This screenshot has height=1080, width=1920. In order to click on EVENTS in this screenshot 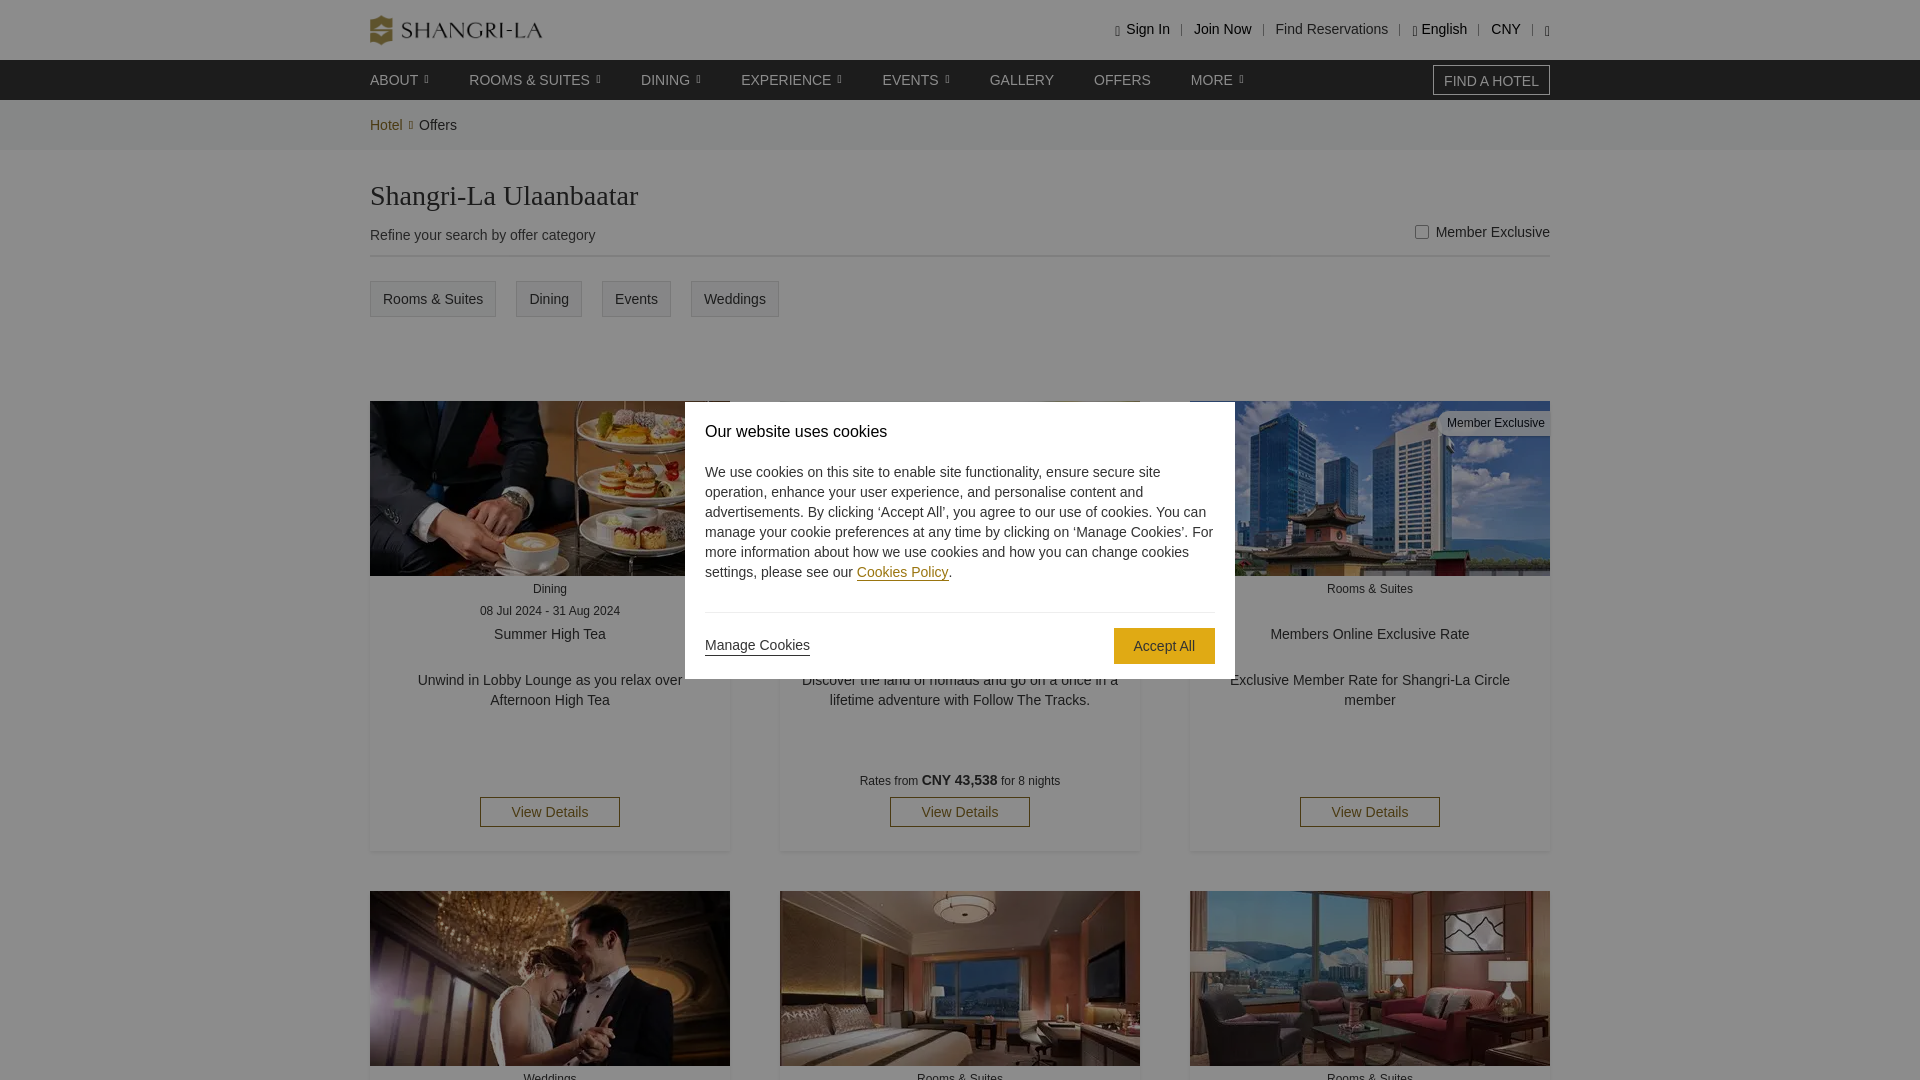, I will do `click(916, 80)`.